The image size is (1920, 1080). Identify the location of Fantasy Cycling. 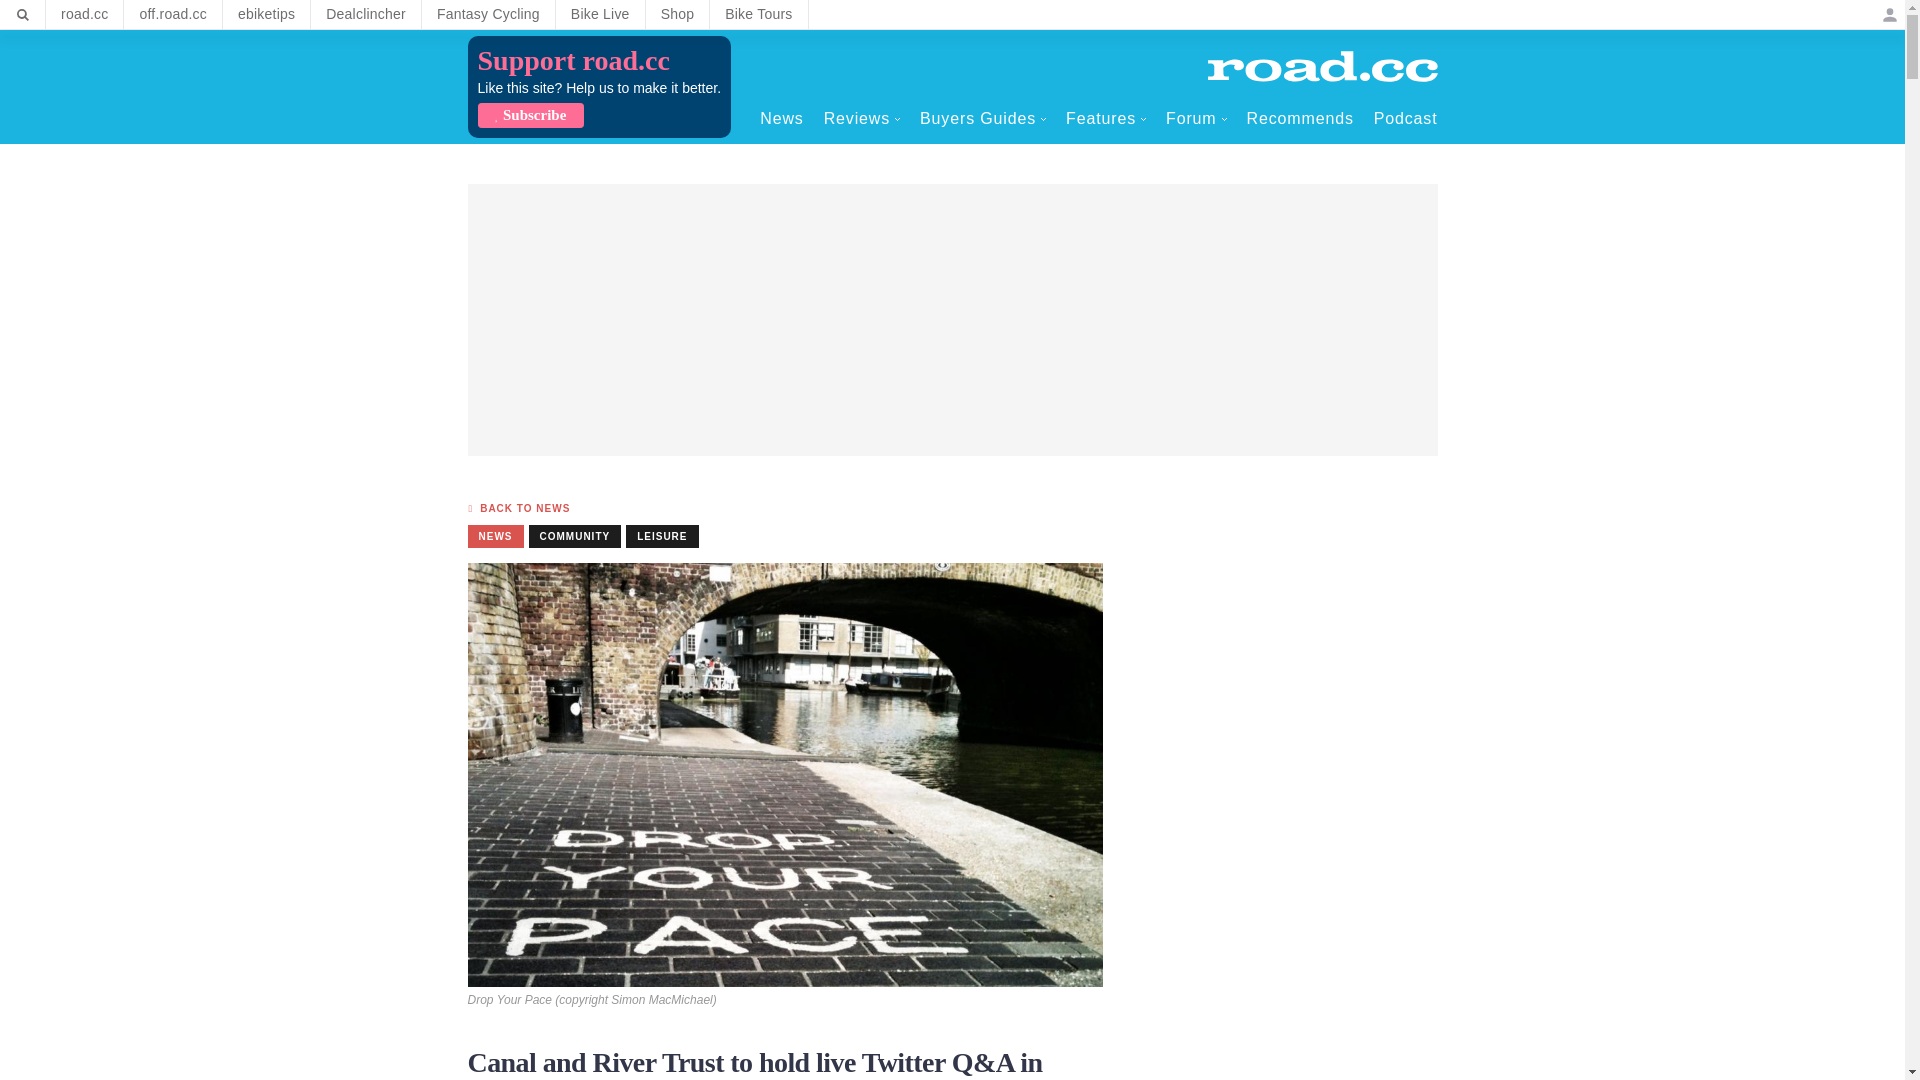
(488, 14).